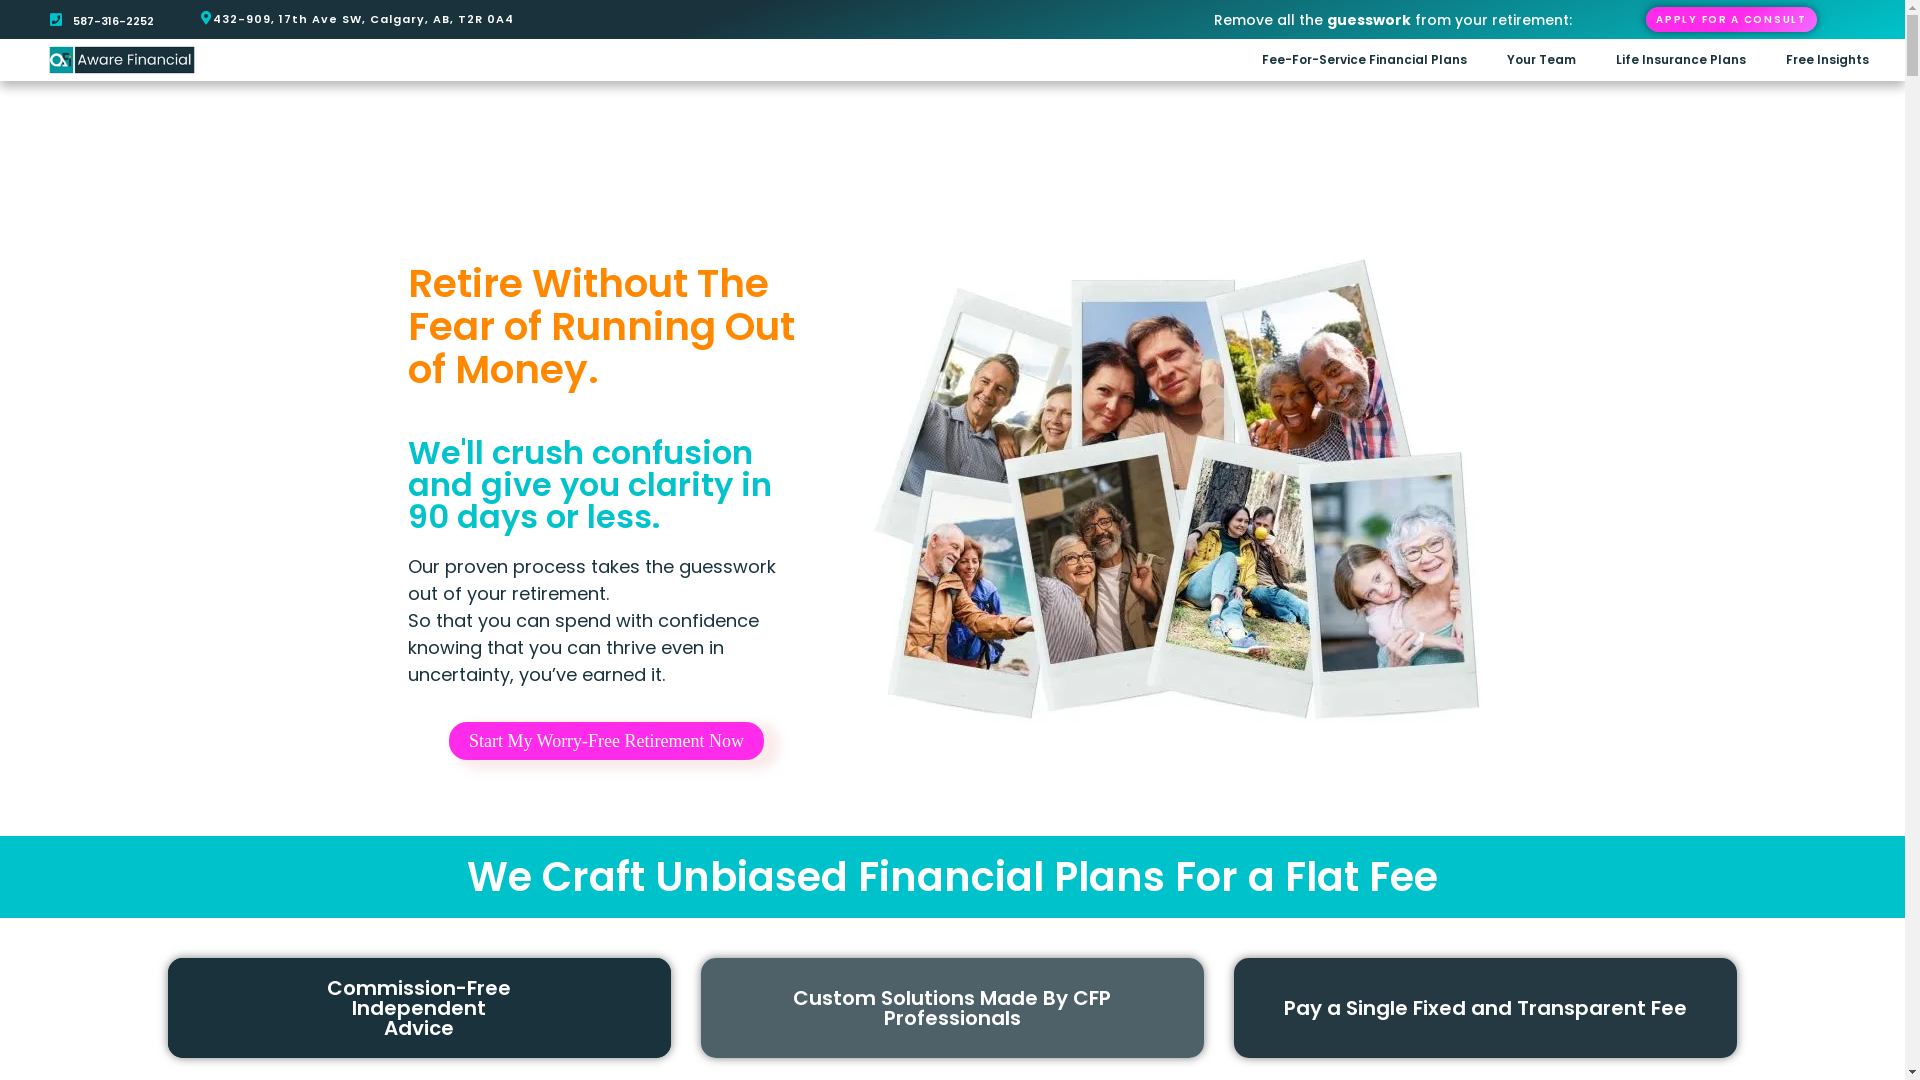 This screenshot has width=1920, height=1080. What do you see at coordinates (1731, 20) in the screenshot?
I see `APPLY FOR A CONSULT` at bounding box center [1731, 20].